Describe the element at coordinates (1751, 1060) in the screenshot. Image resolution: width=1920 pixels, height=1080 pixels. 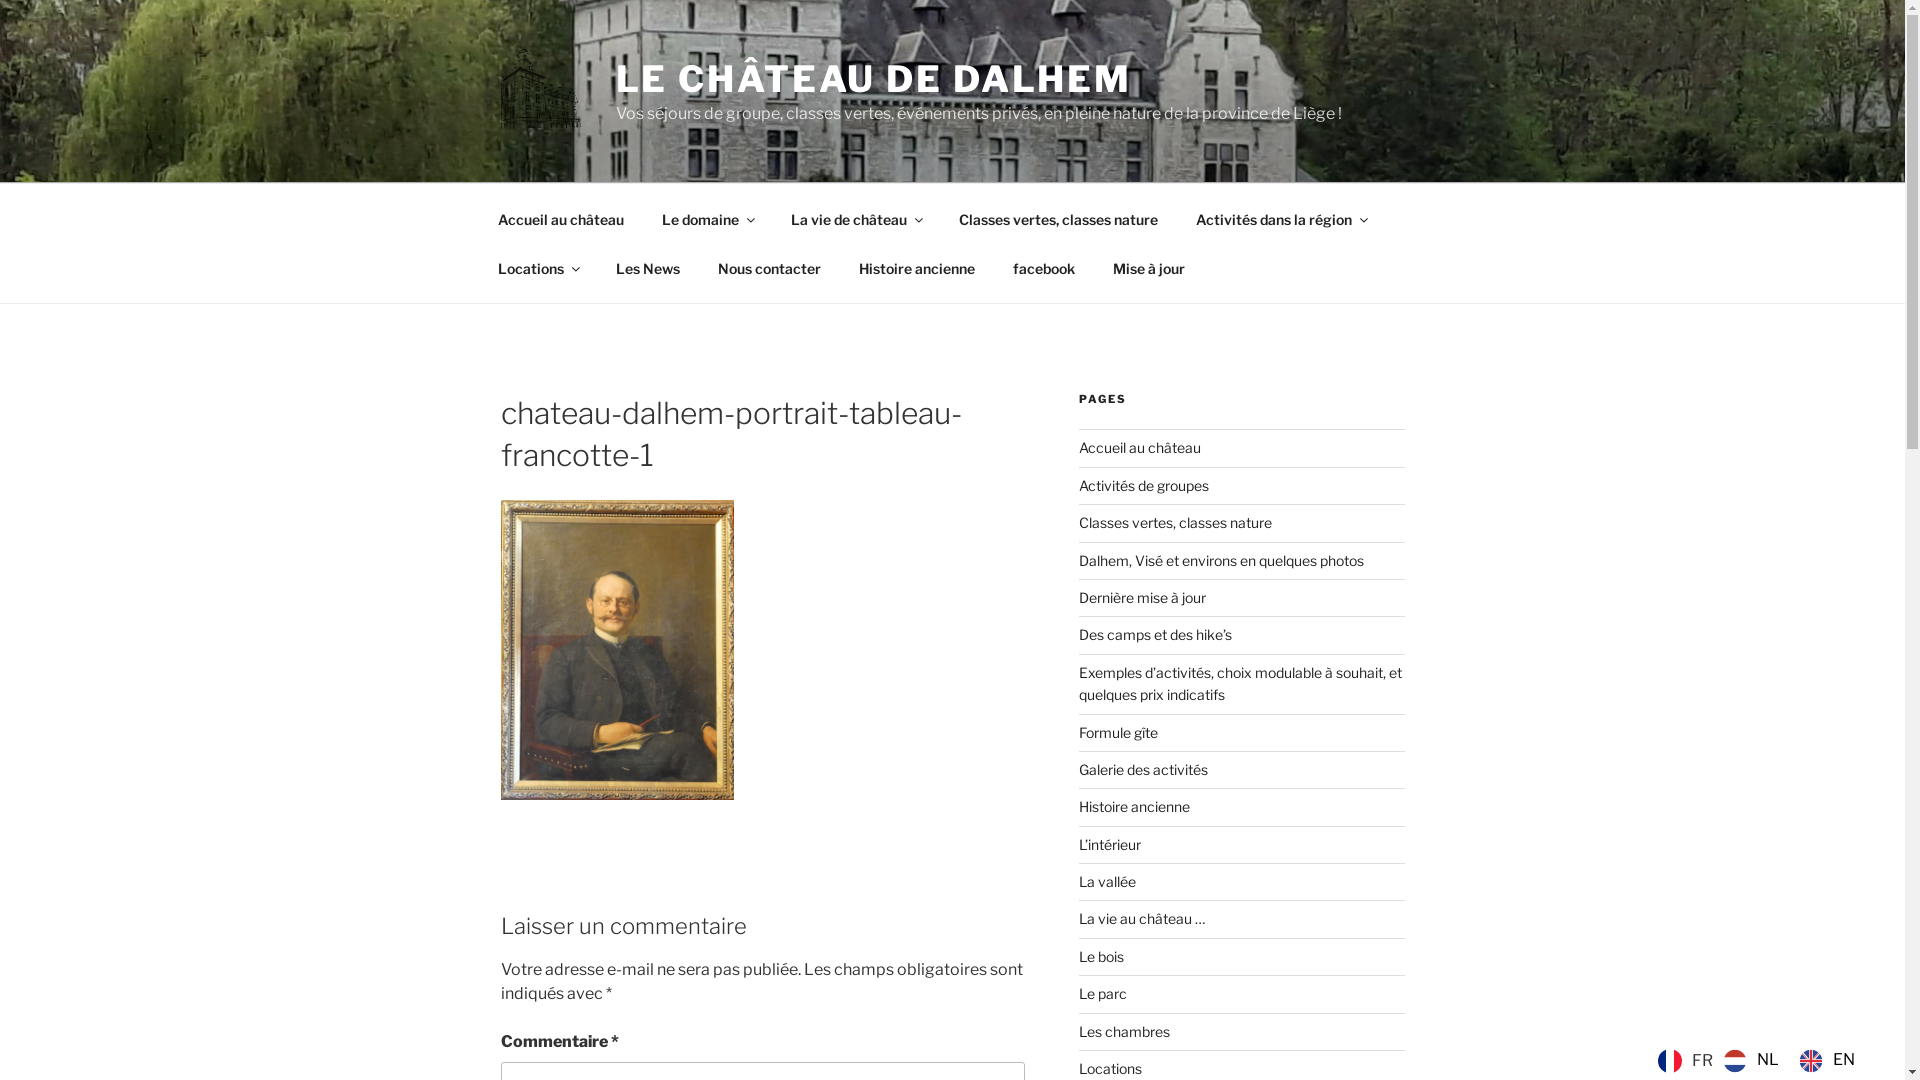
I see `NL` at that location.